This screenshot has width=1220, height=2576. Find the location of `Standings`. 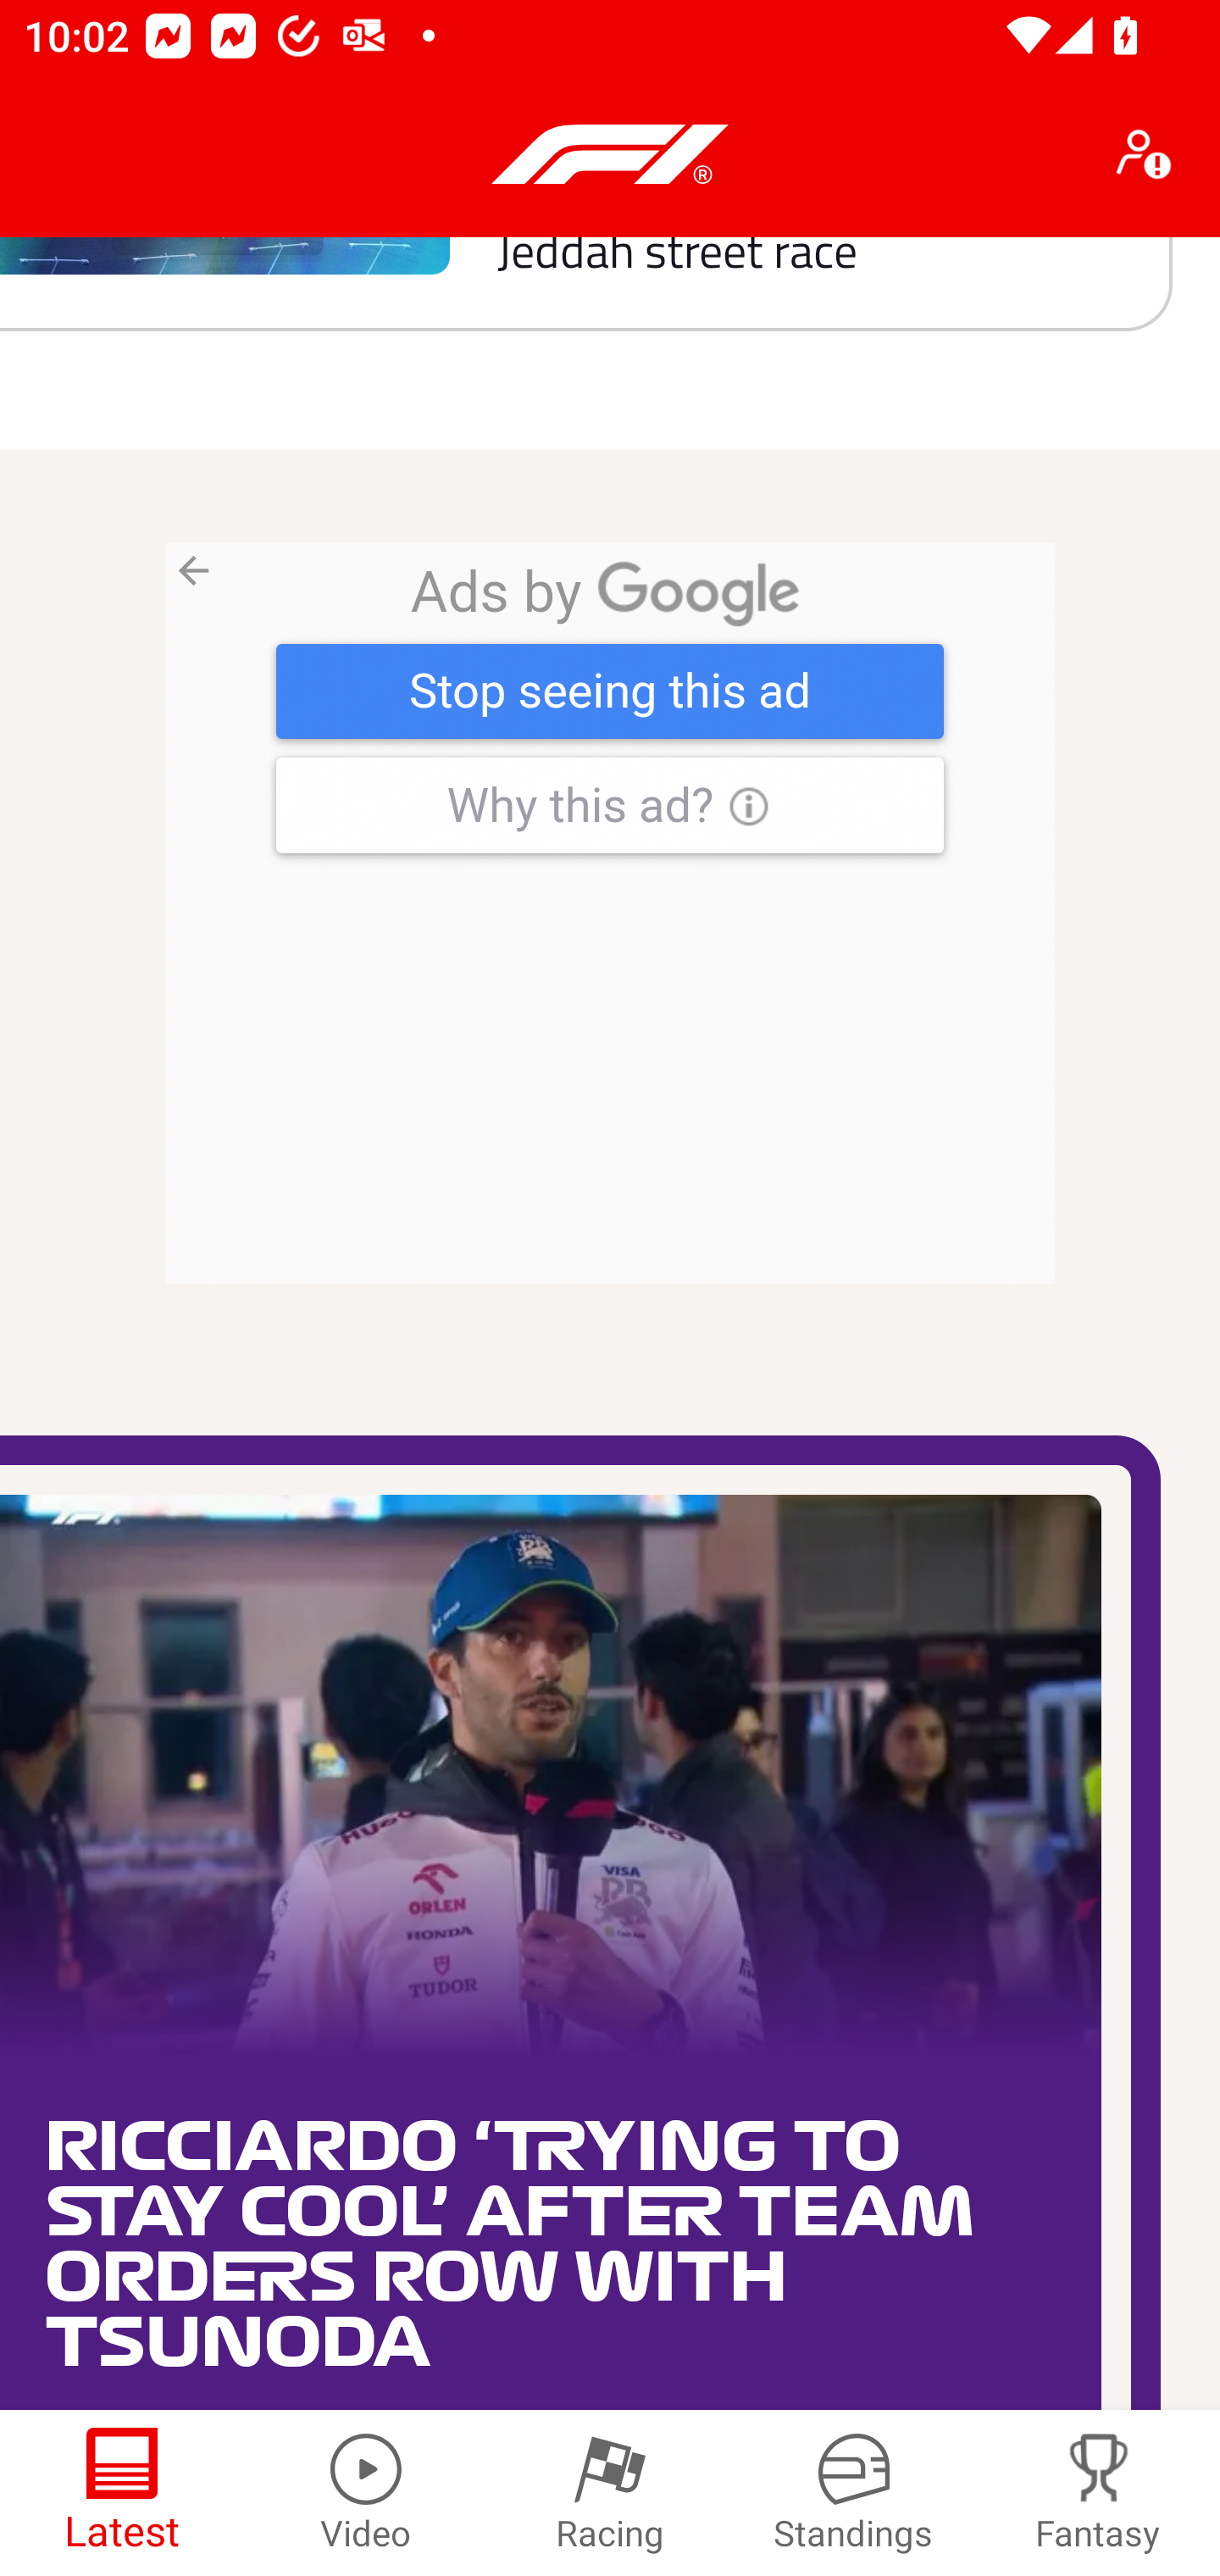

Standings is located at coordinates (854, 2493).